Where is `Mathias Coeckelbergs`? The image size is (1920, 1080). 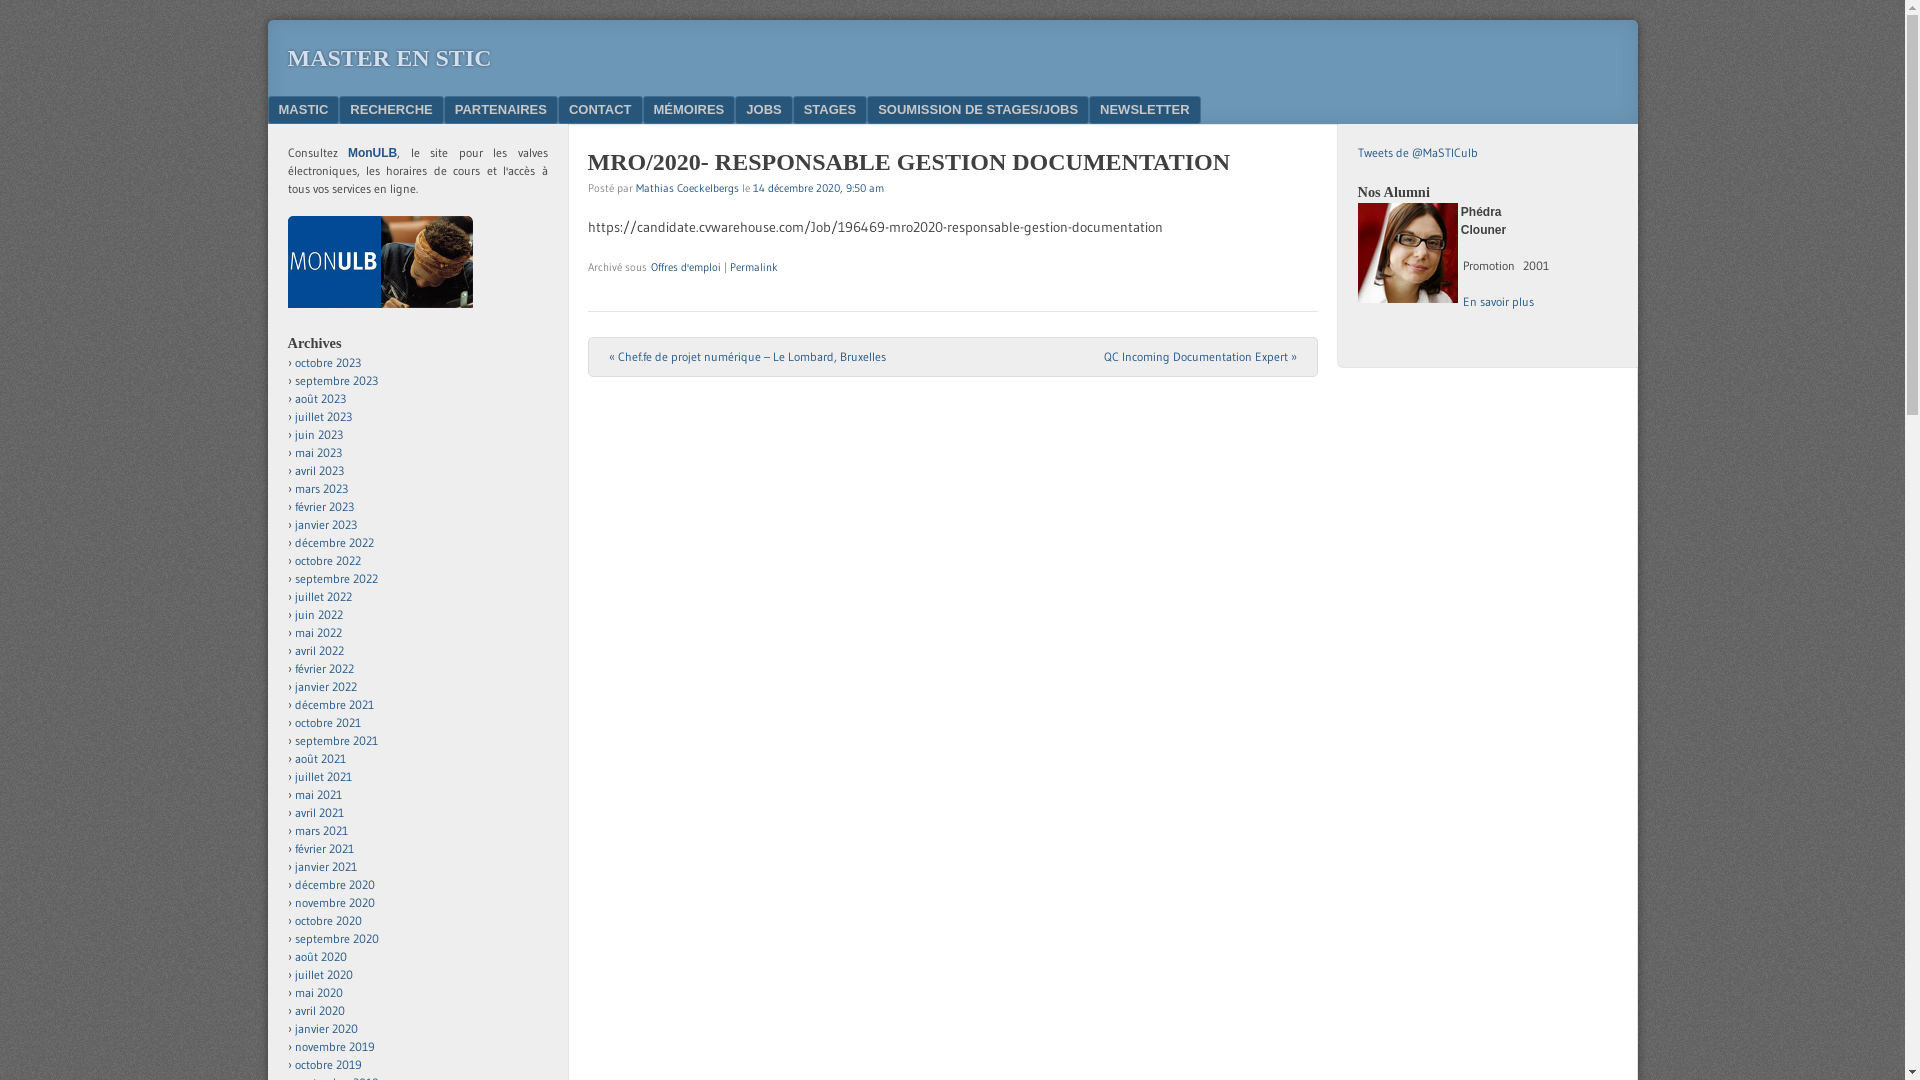
Mathias Coeckelbergs is located at coordinates (688, 187).